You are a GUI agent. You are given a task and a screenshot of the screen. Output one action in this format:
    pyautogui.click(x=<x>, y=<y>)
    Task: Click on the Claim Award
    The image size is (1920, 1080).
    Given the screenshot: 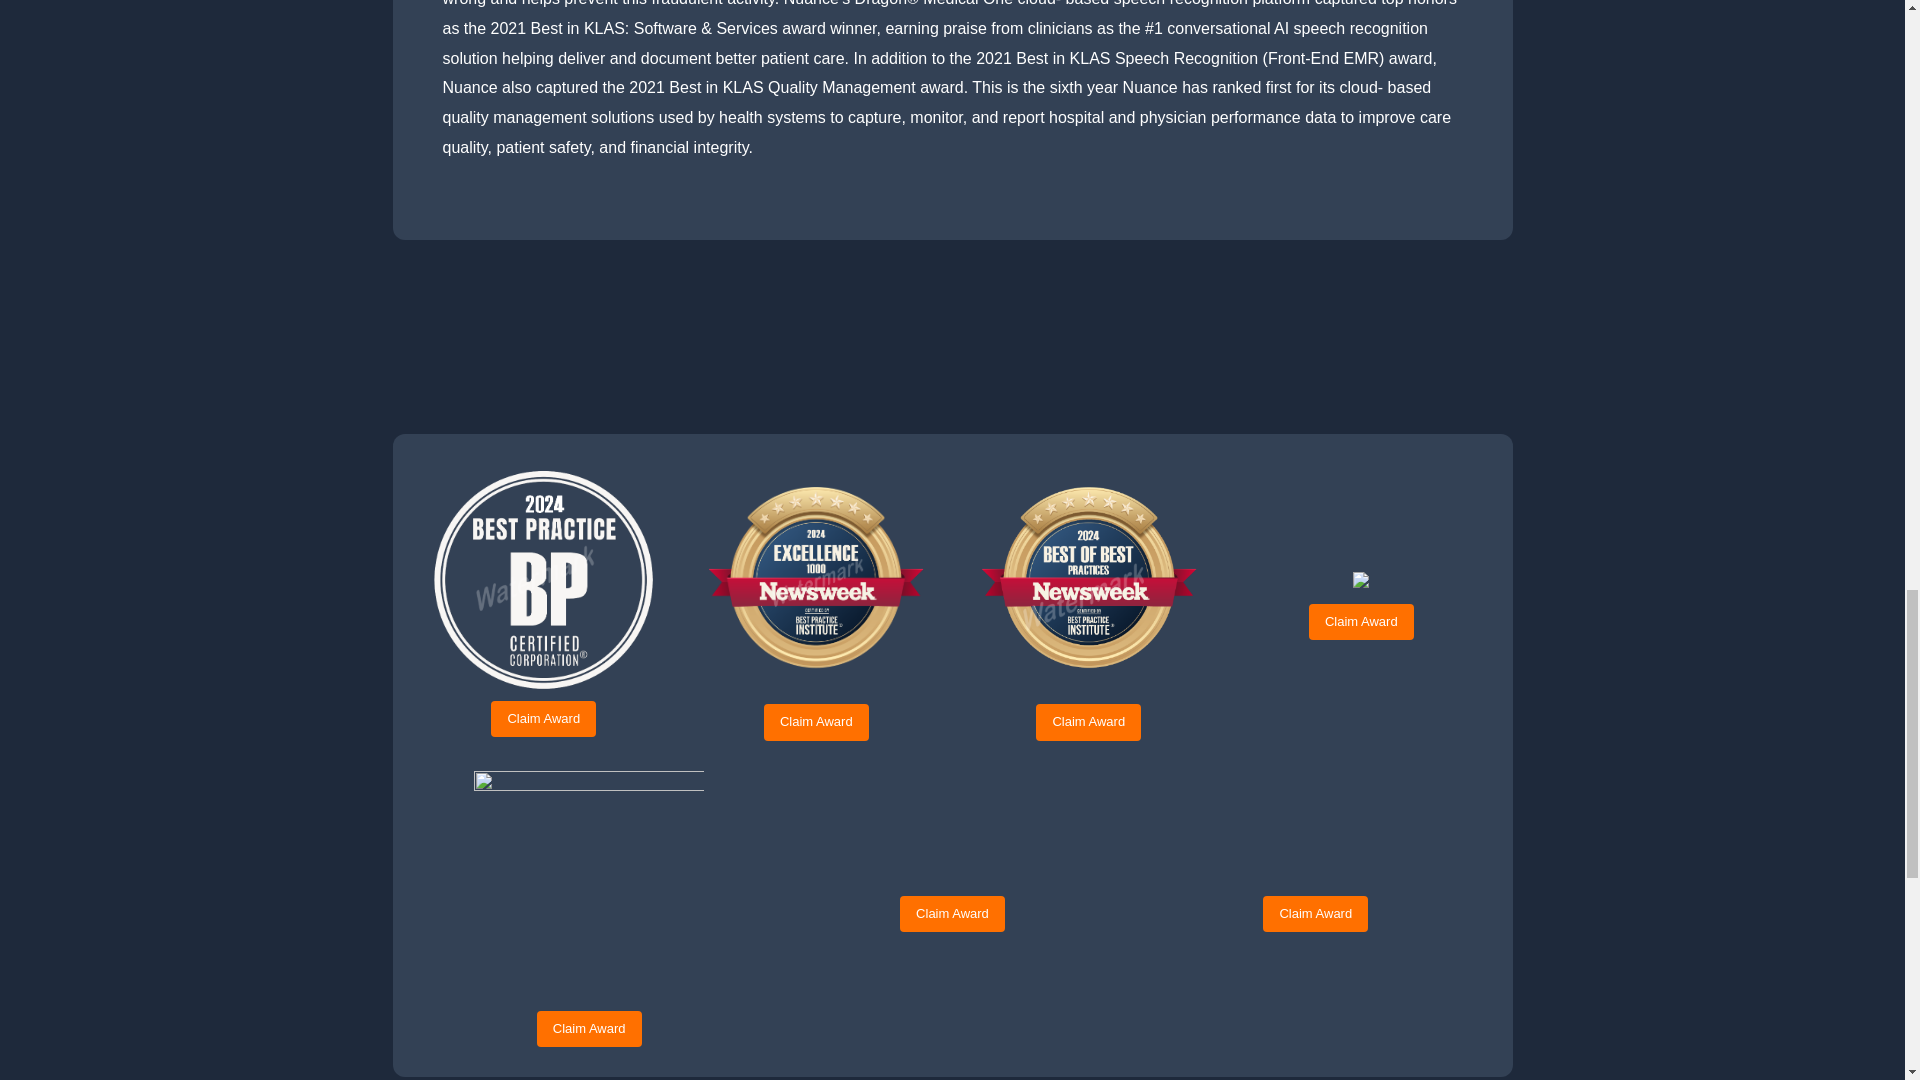 What is the action you would take?
    pyautogui.click(x=816, y=722)
    